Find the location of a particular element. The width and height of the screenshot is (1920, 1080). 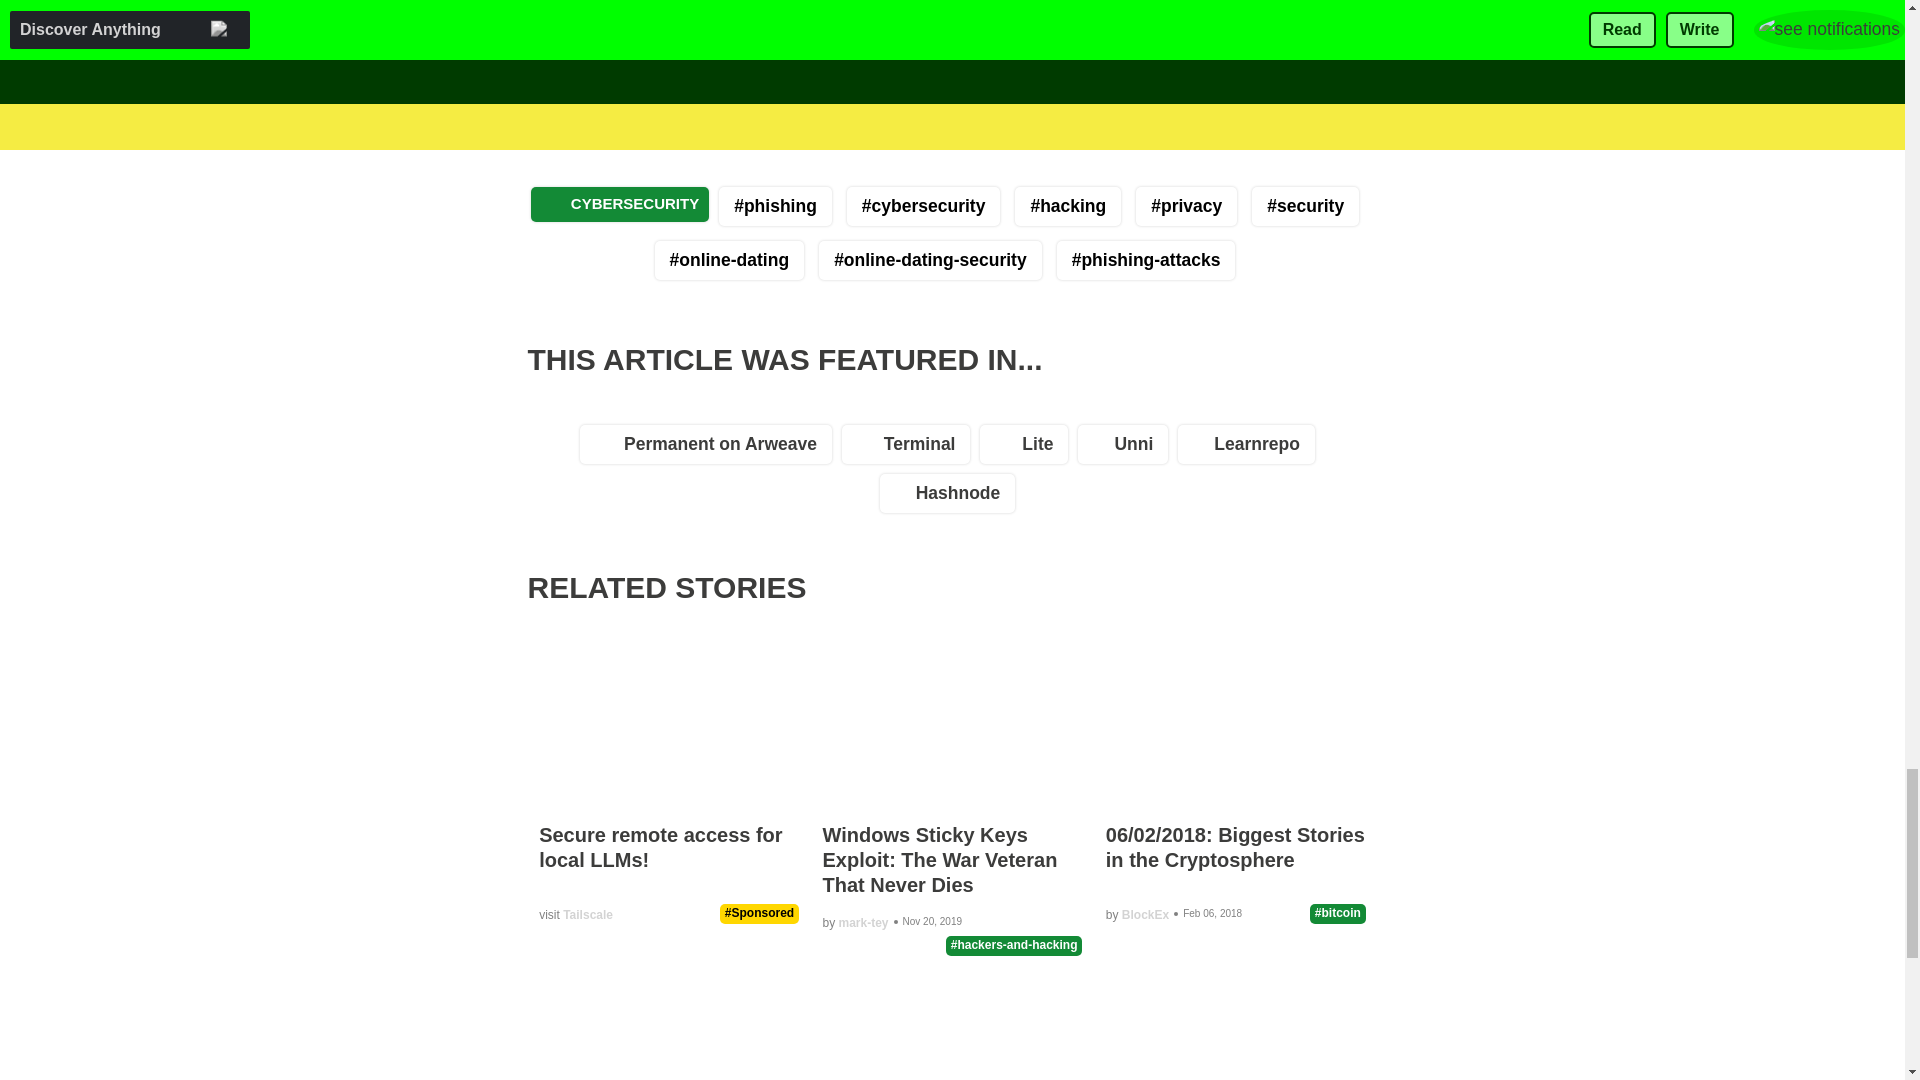

Unni is located at coordinates (1128, 450).